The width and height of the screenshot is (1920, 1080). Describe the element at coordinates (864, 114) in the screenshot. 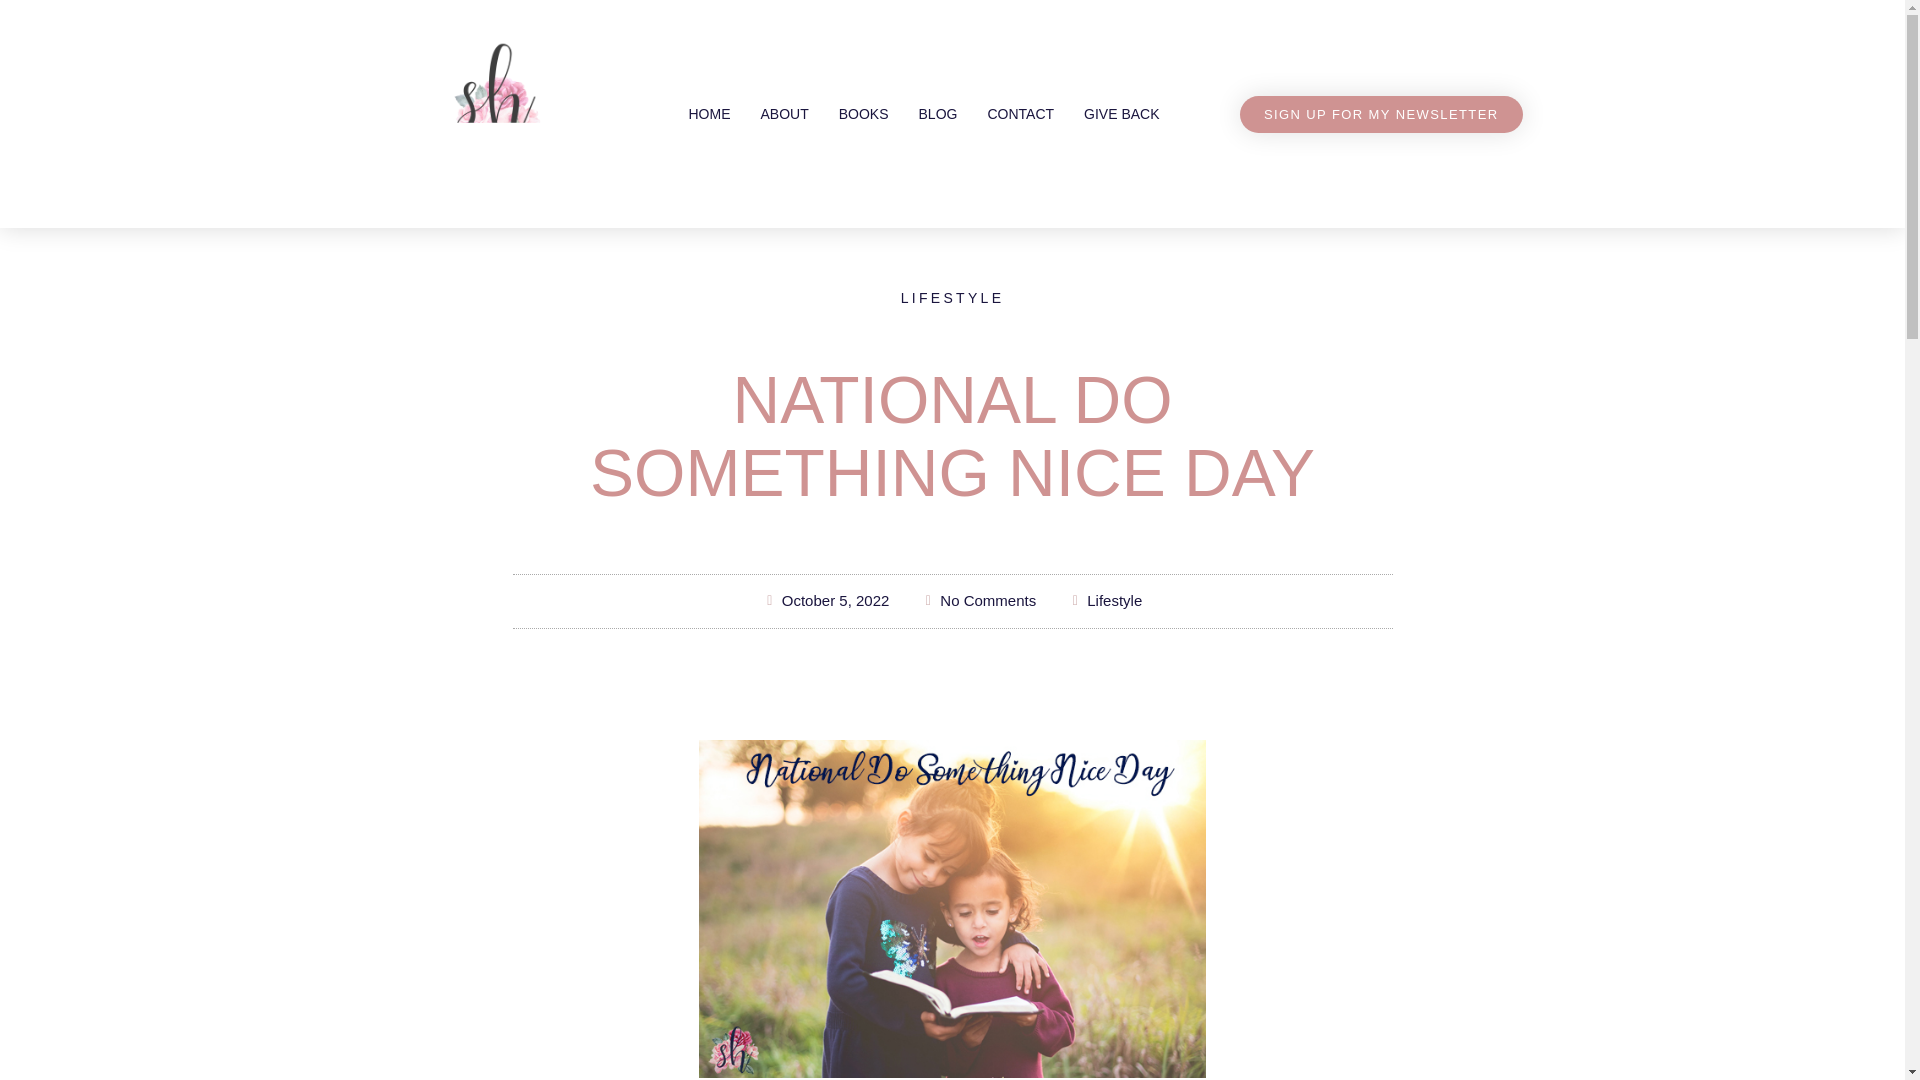

I see `BOOKS` at that location.